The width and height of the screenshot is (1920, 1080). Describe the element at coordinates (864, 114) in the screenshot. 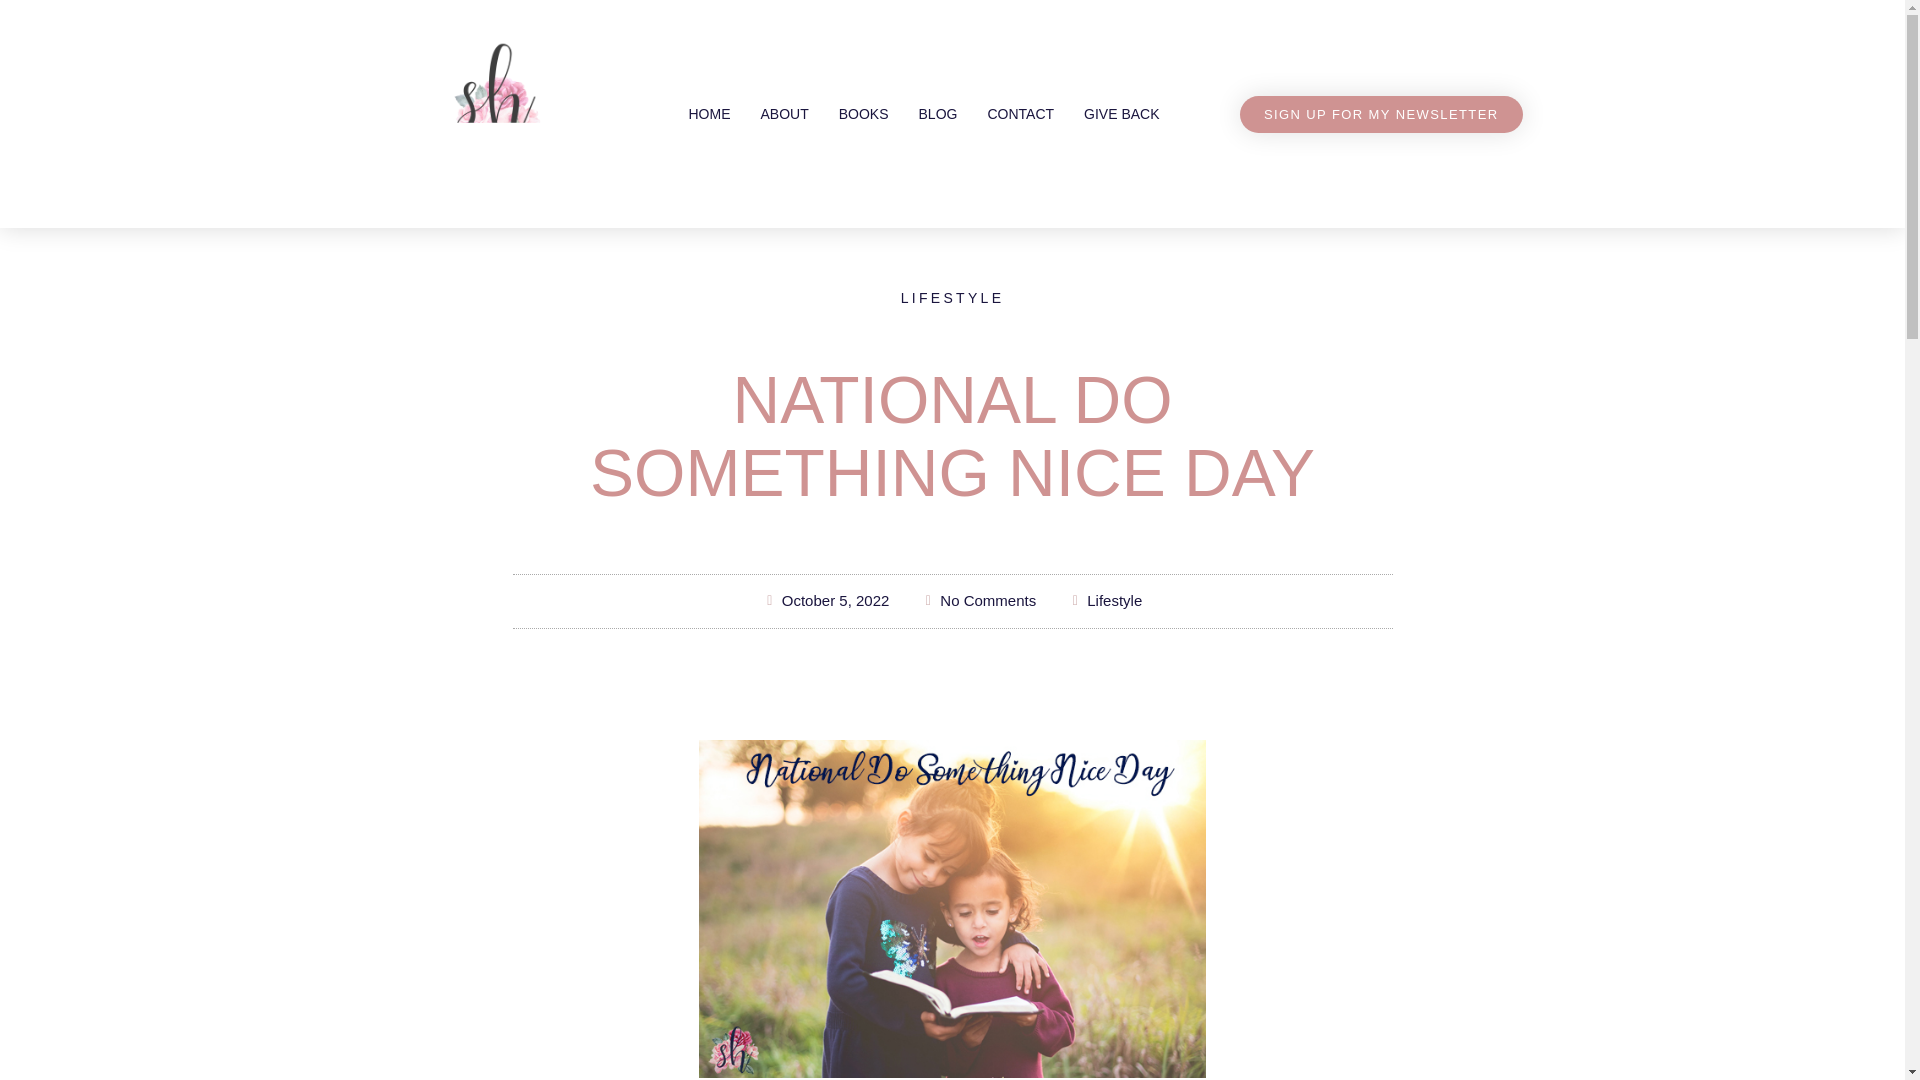

I see `BOOKS` at that location.